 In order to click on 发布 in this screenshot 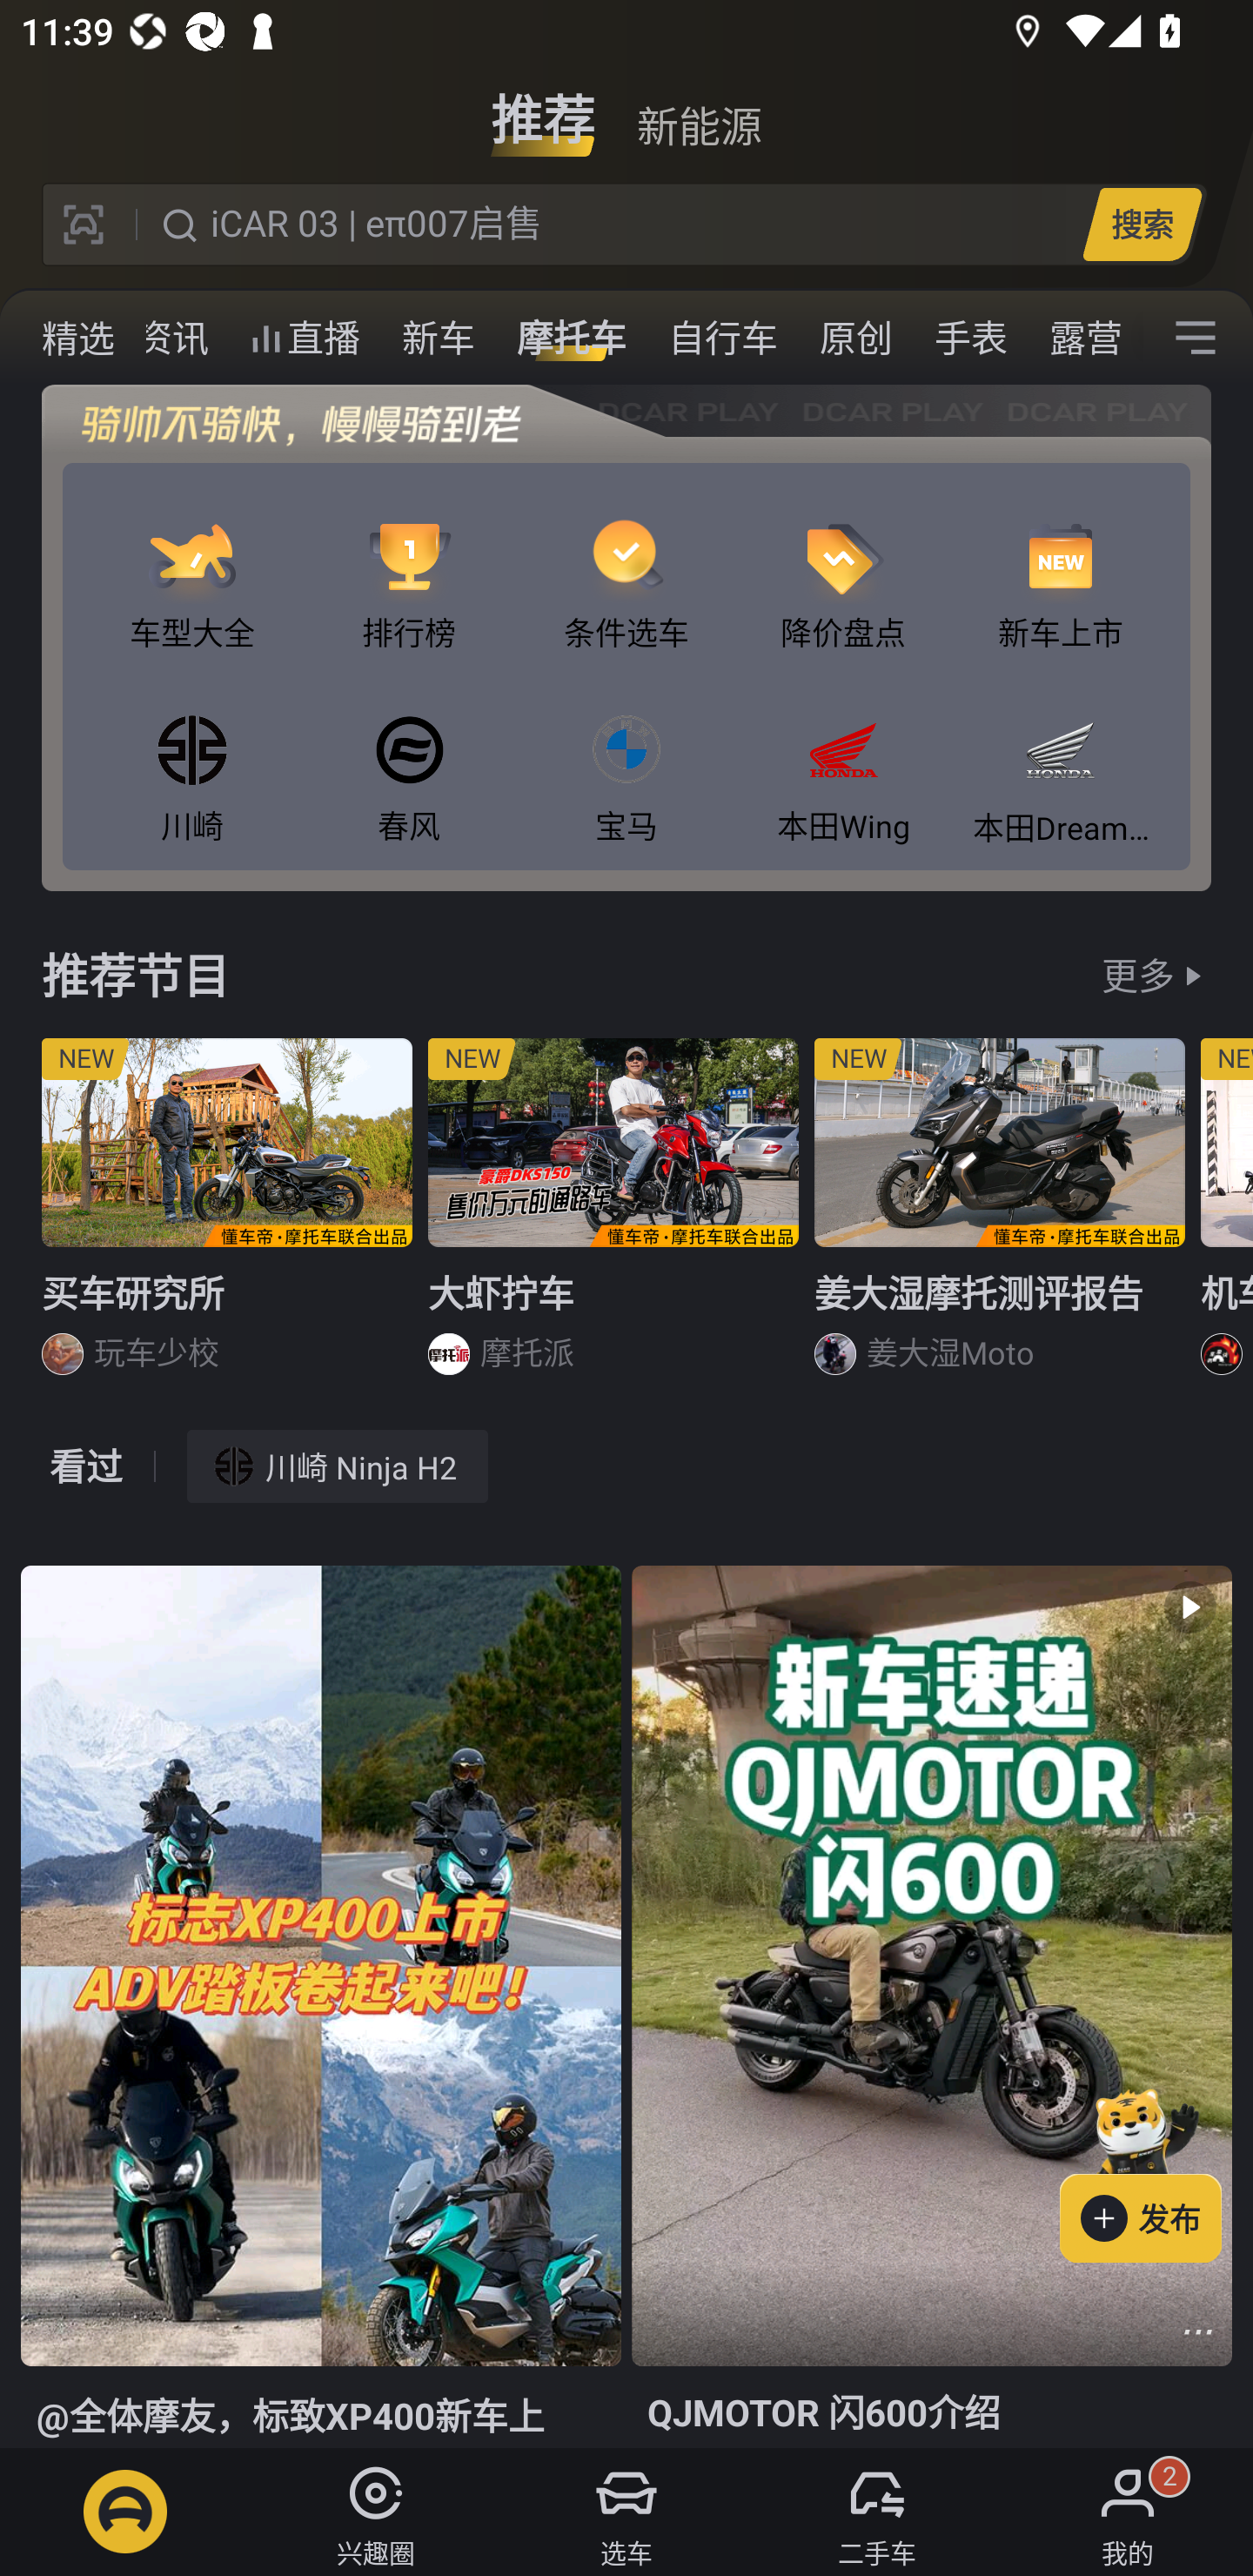, I will do `click(1156, 2170)`.